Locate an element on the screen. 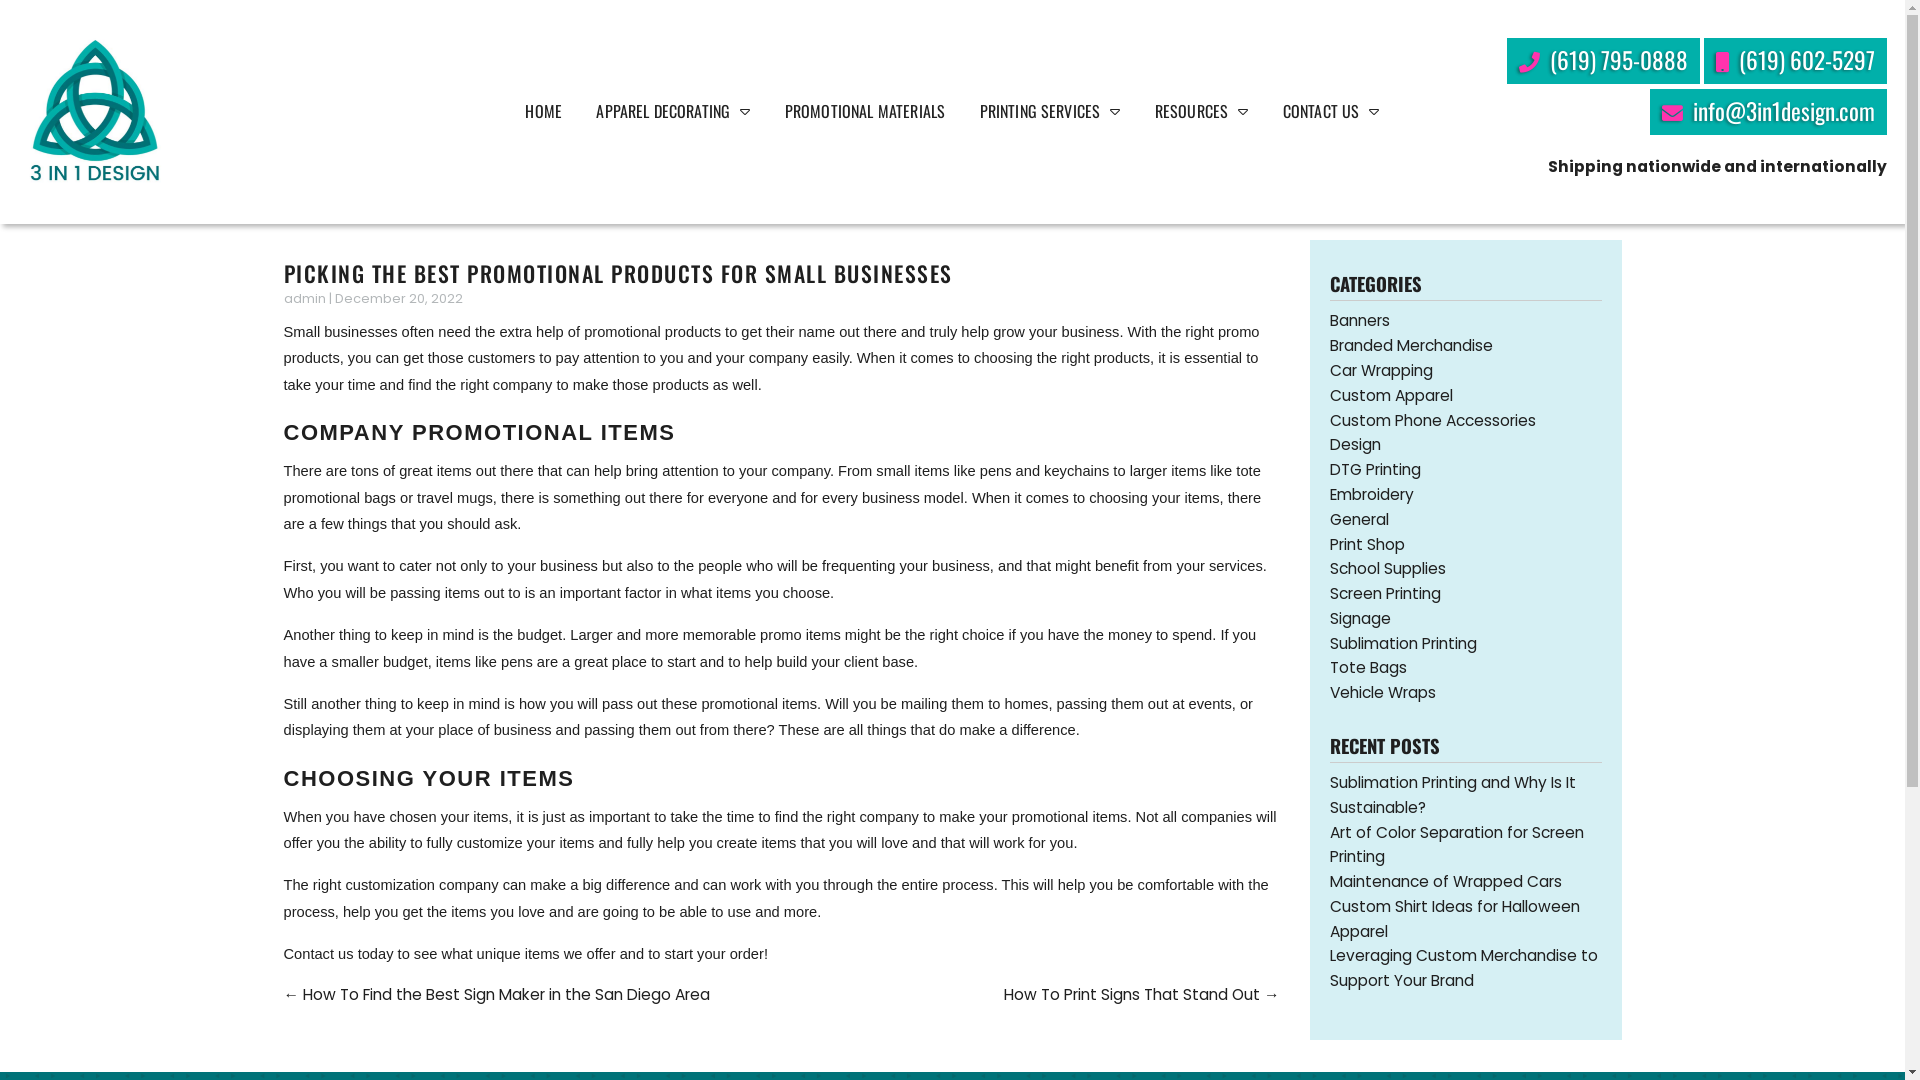 This screenshot has height=1080, width=1920. Custom Phone Accessories is located at coordinates (1433, 420).